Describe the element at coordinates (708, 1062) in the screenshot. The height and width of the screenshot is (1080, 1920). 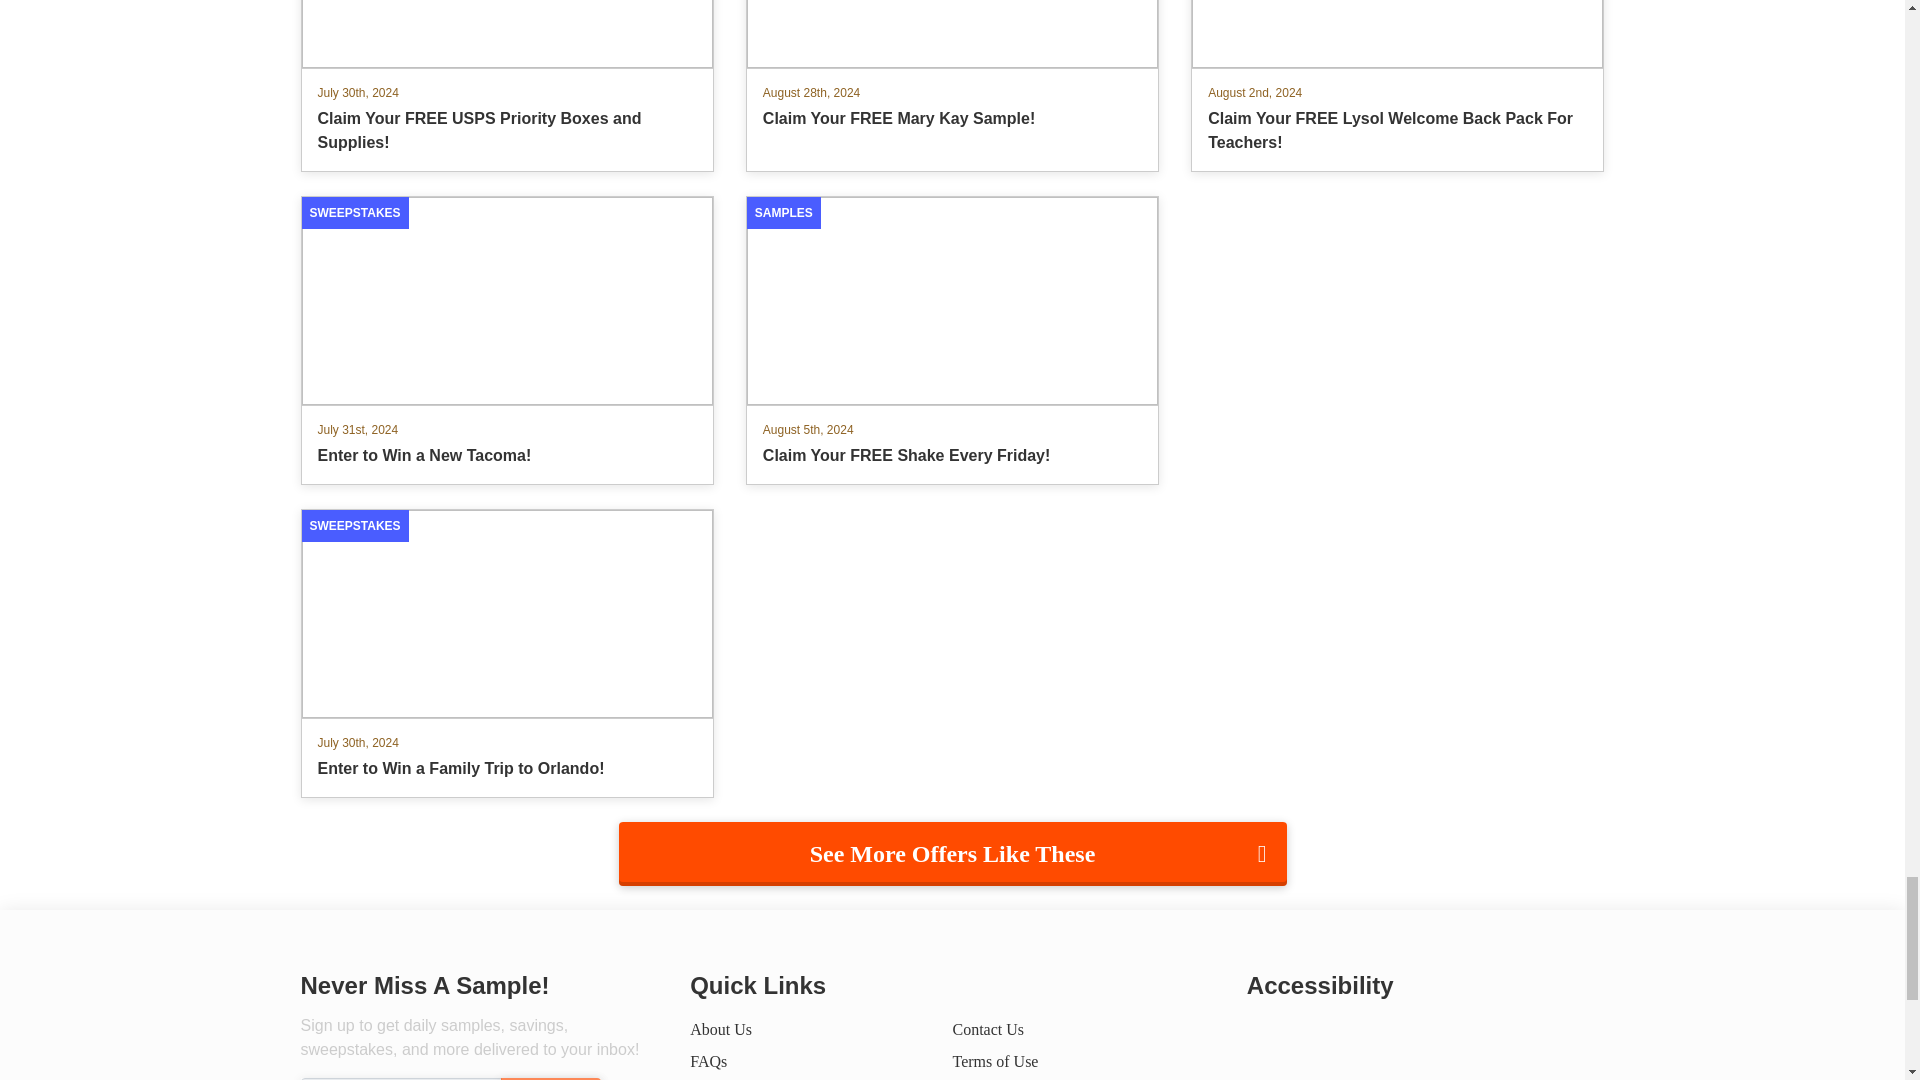
I see `Terms of Use` at that location.